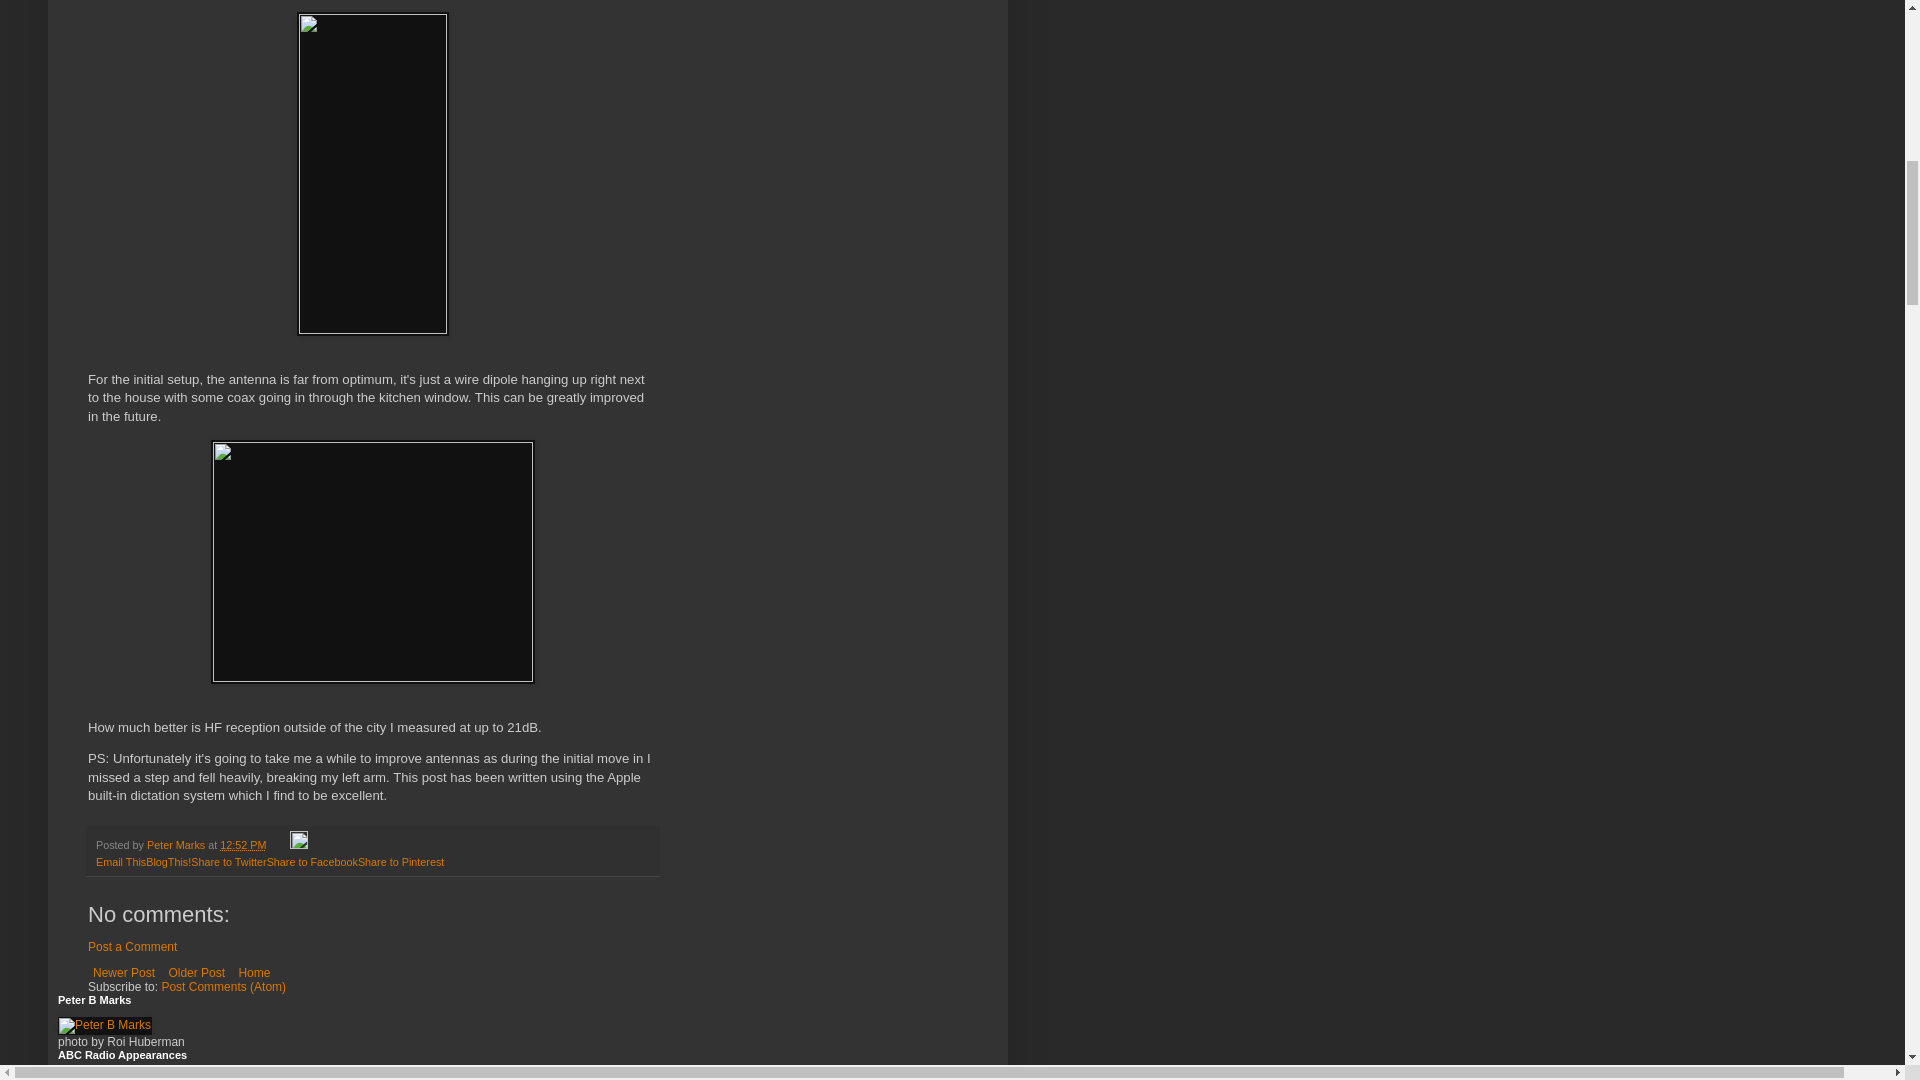  Describe the element at coordinates (253, 972) in the screenshot. I see `Home` at that location.